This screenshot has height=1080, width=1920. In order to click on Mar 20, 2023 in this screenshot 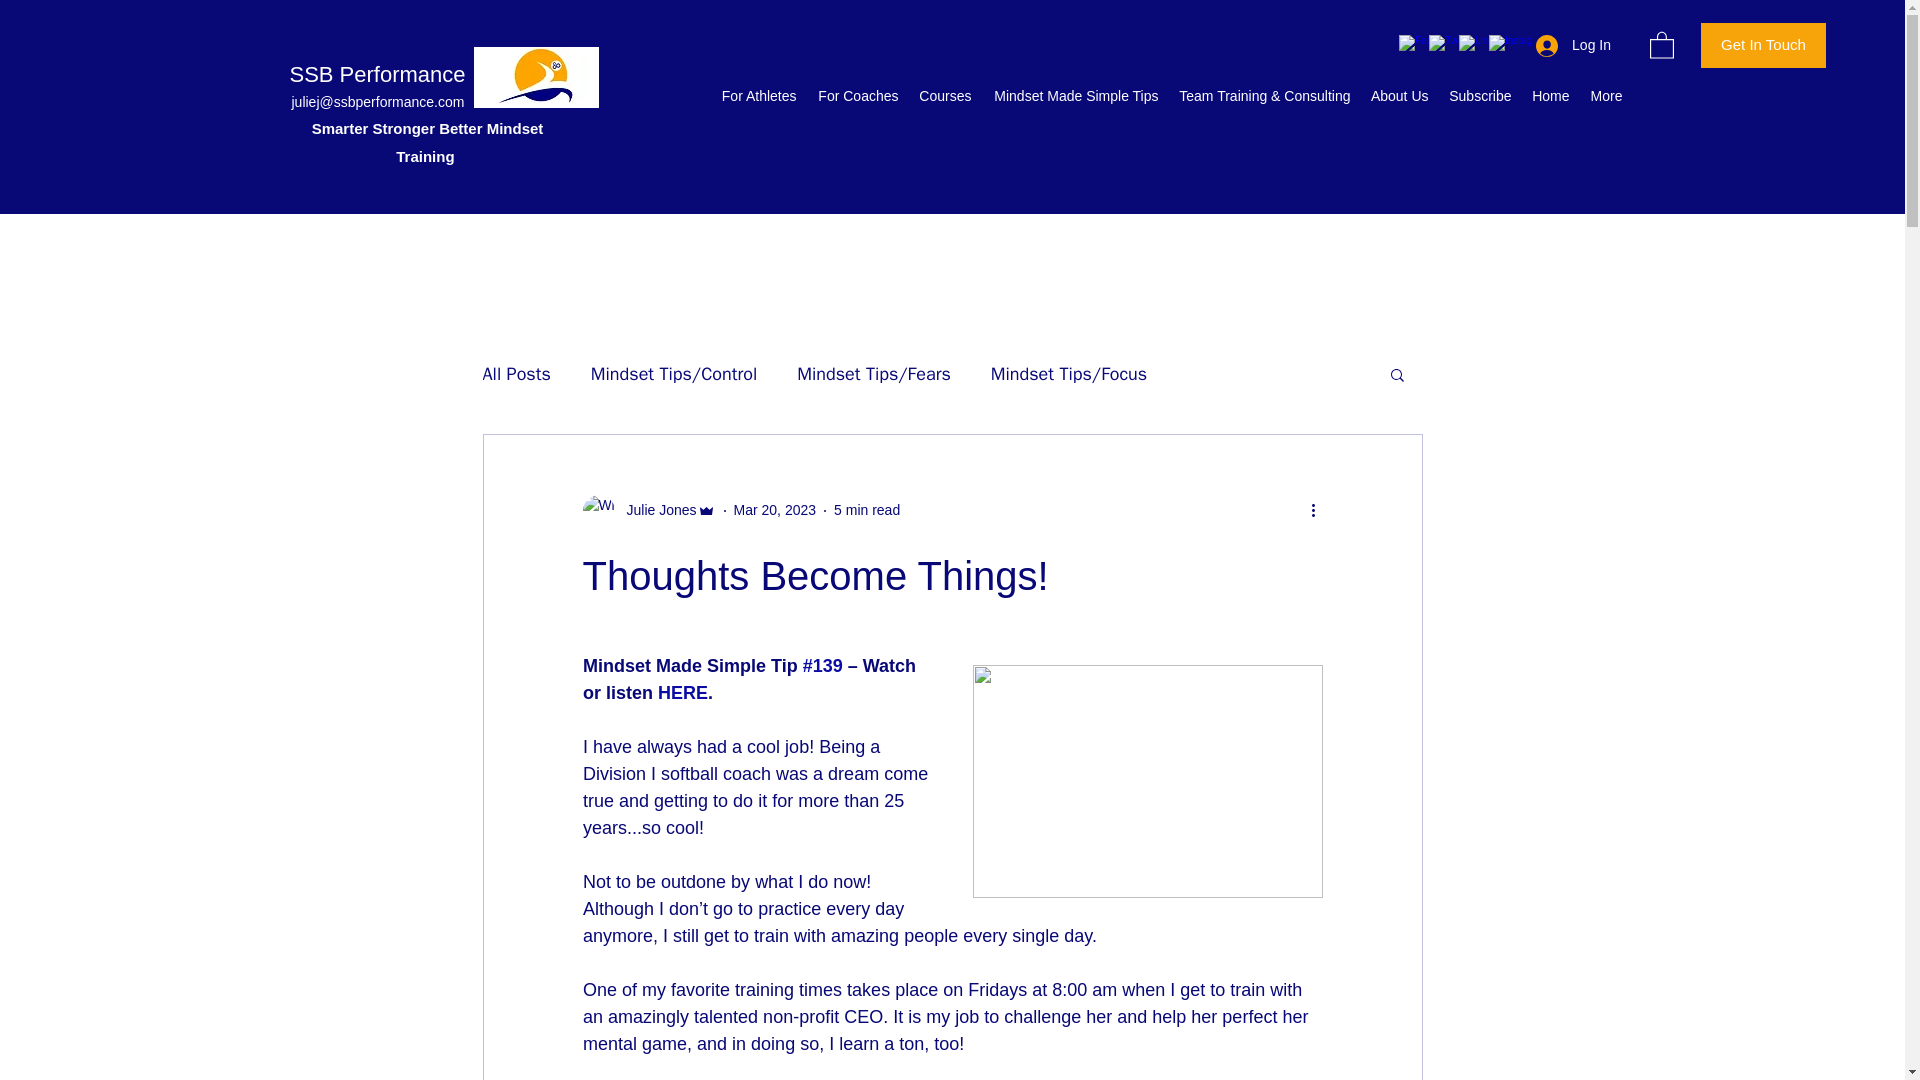, I will do `click(775, 510)`.